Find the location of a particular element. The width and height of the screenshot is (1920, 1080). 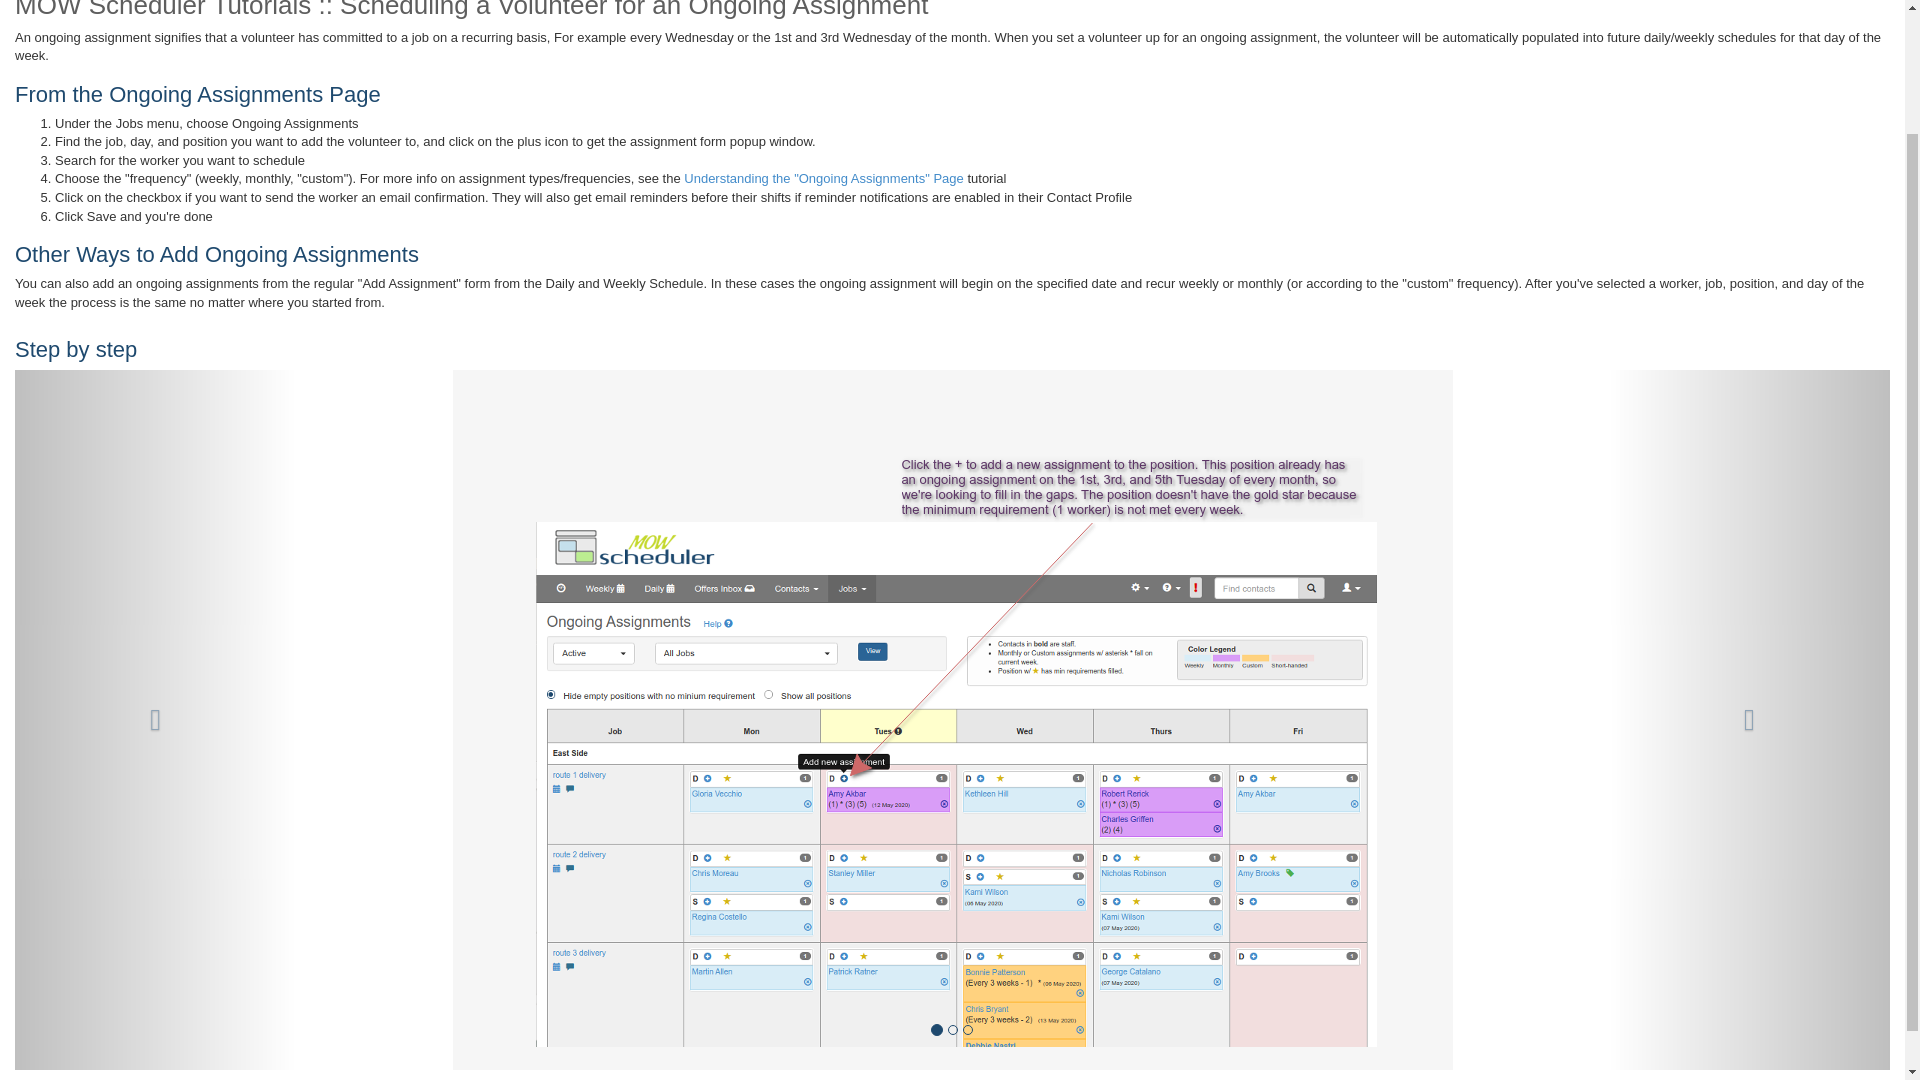

Next is located at coordinates (1748, 720).